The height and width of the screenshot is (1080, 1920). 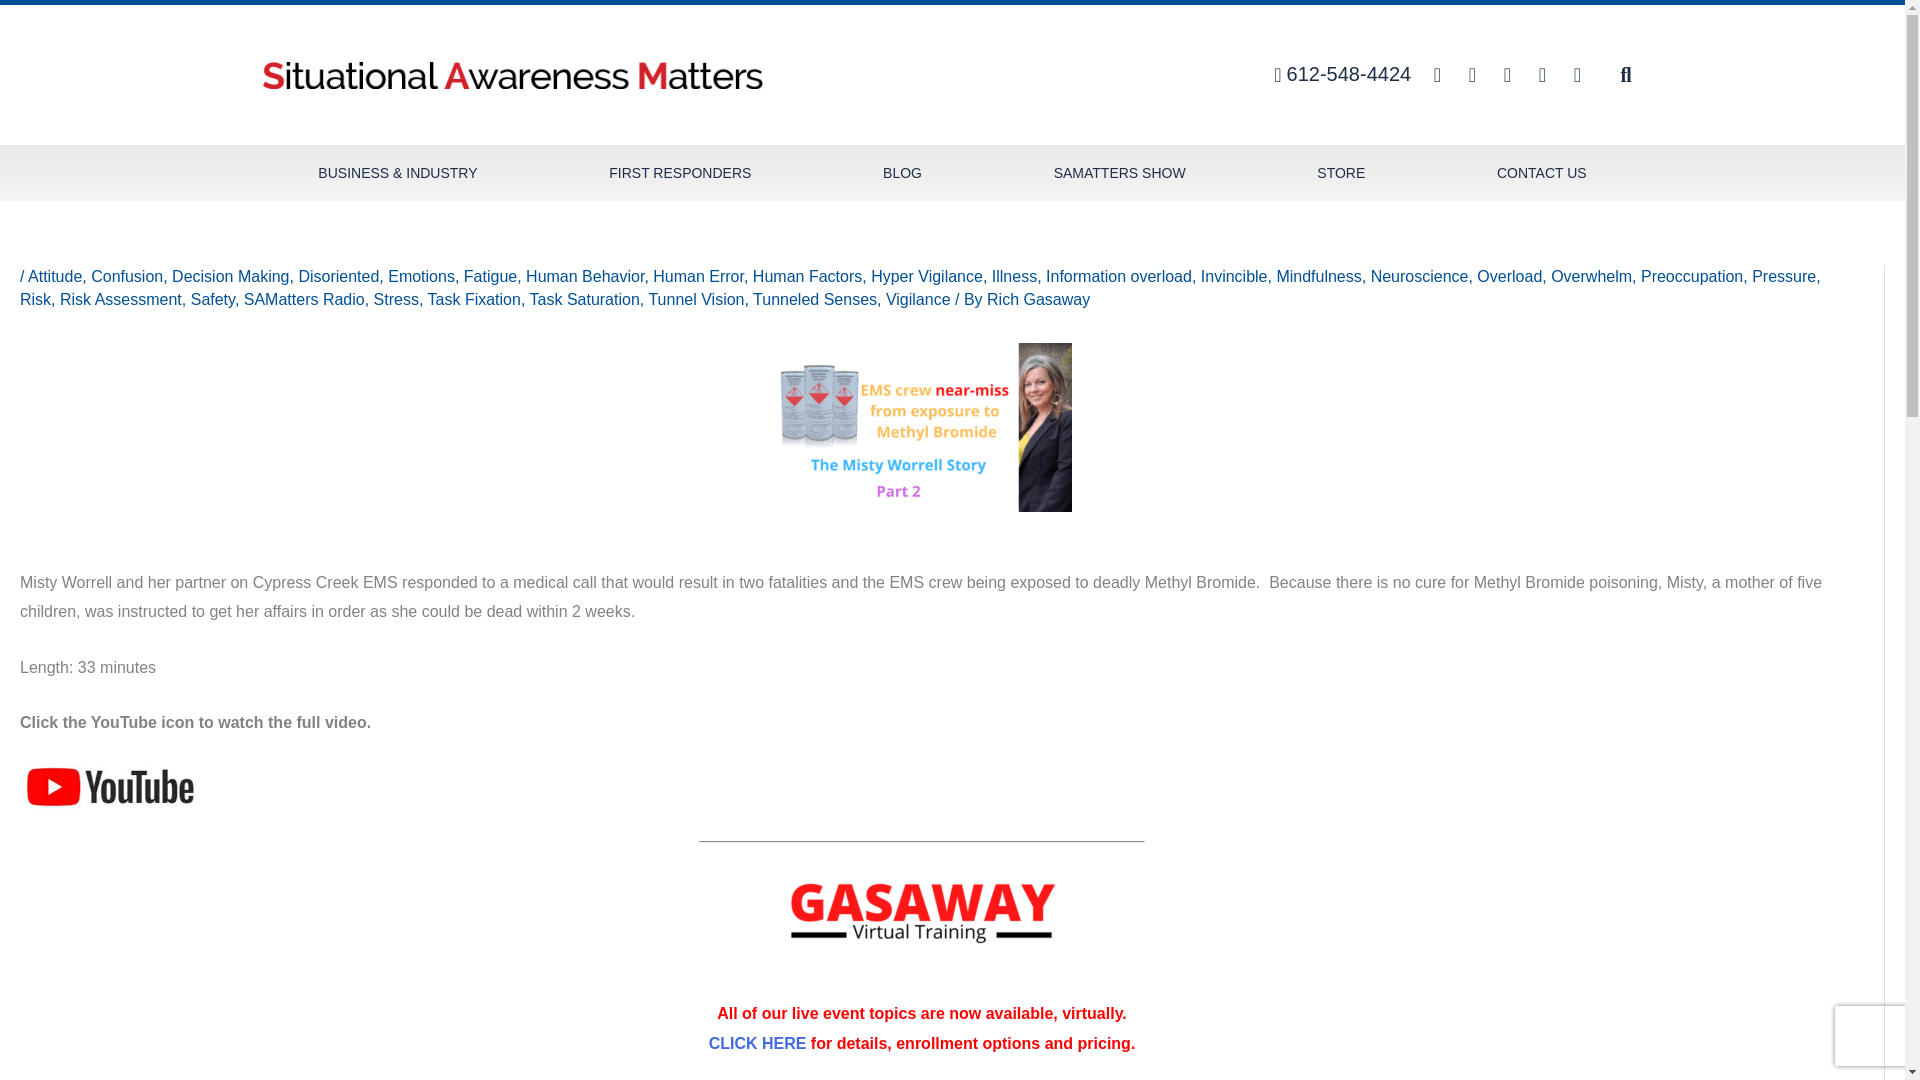 I want to click on Confusion, so click(x=126, y=276).